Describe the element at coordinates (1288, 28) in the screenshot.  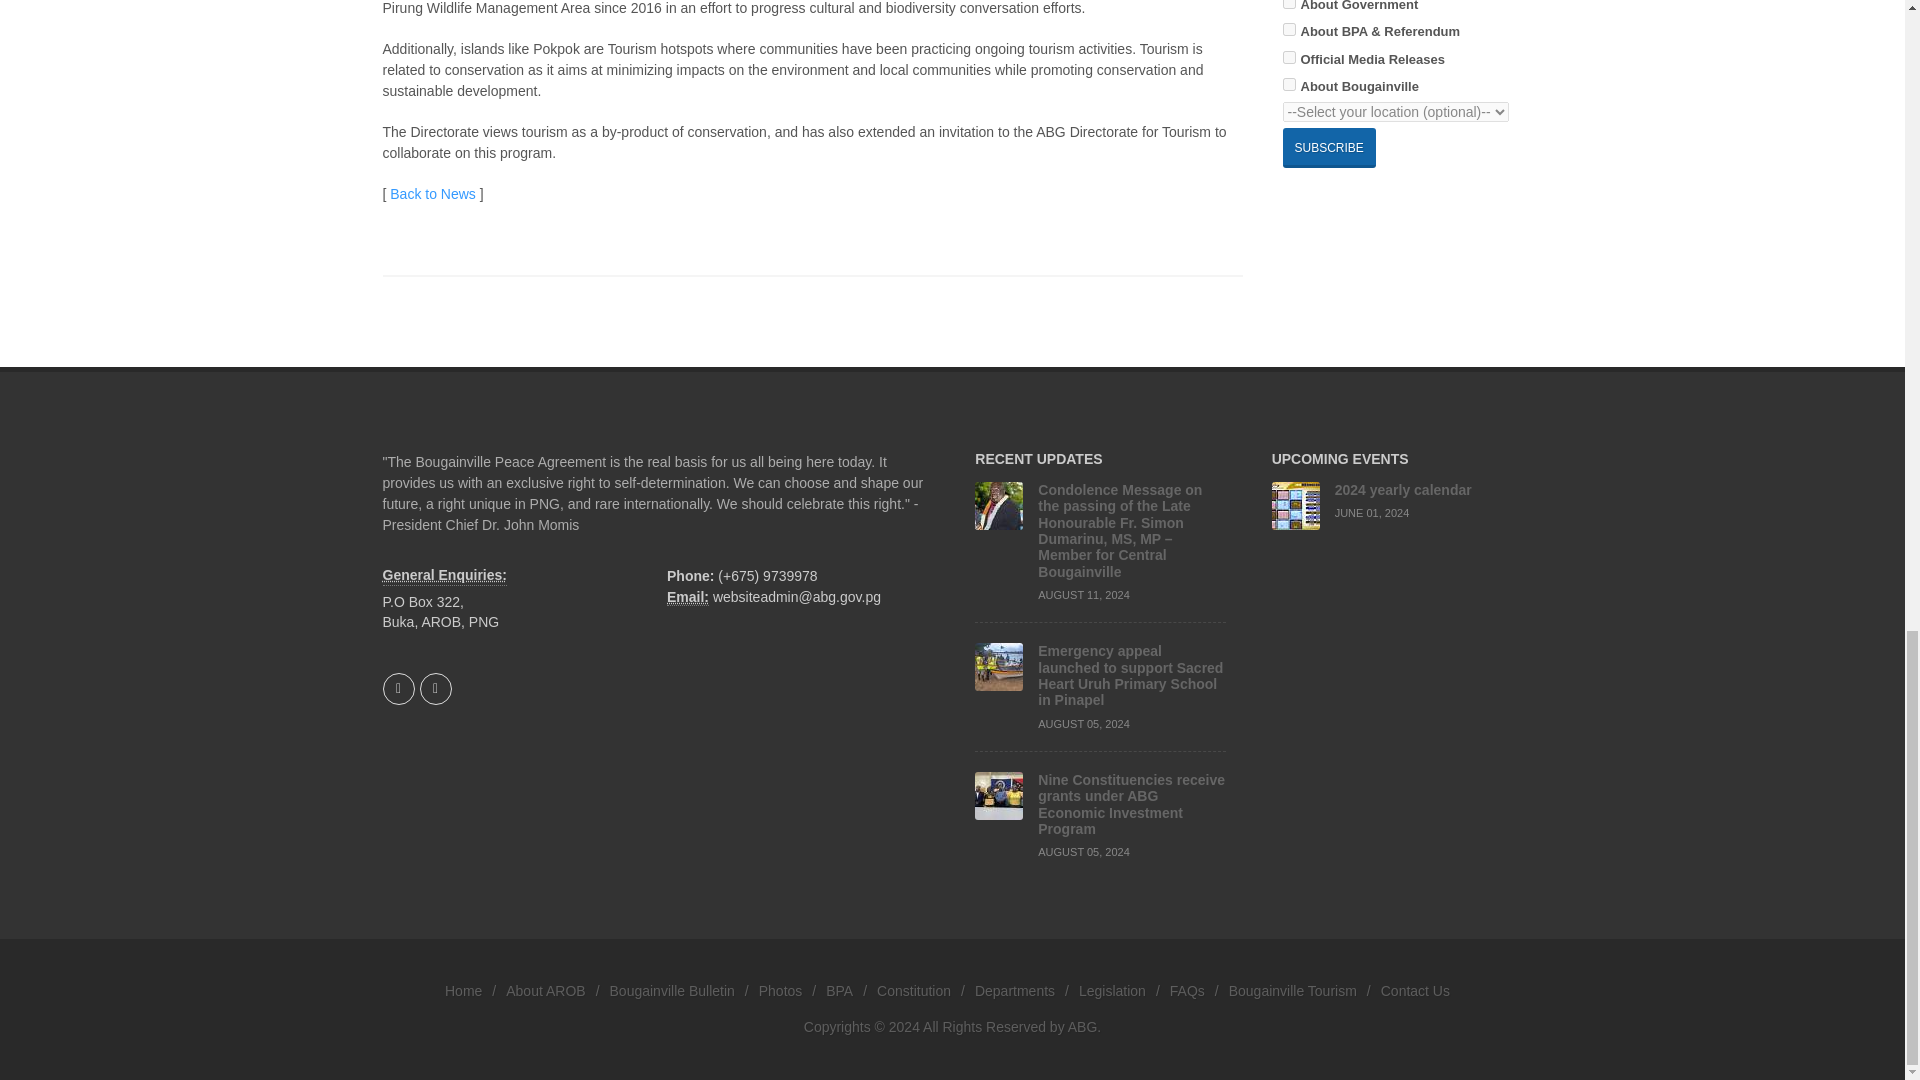
I see `475947` at that location.